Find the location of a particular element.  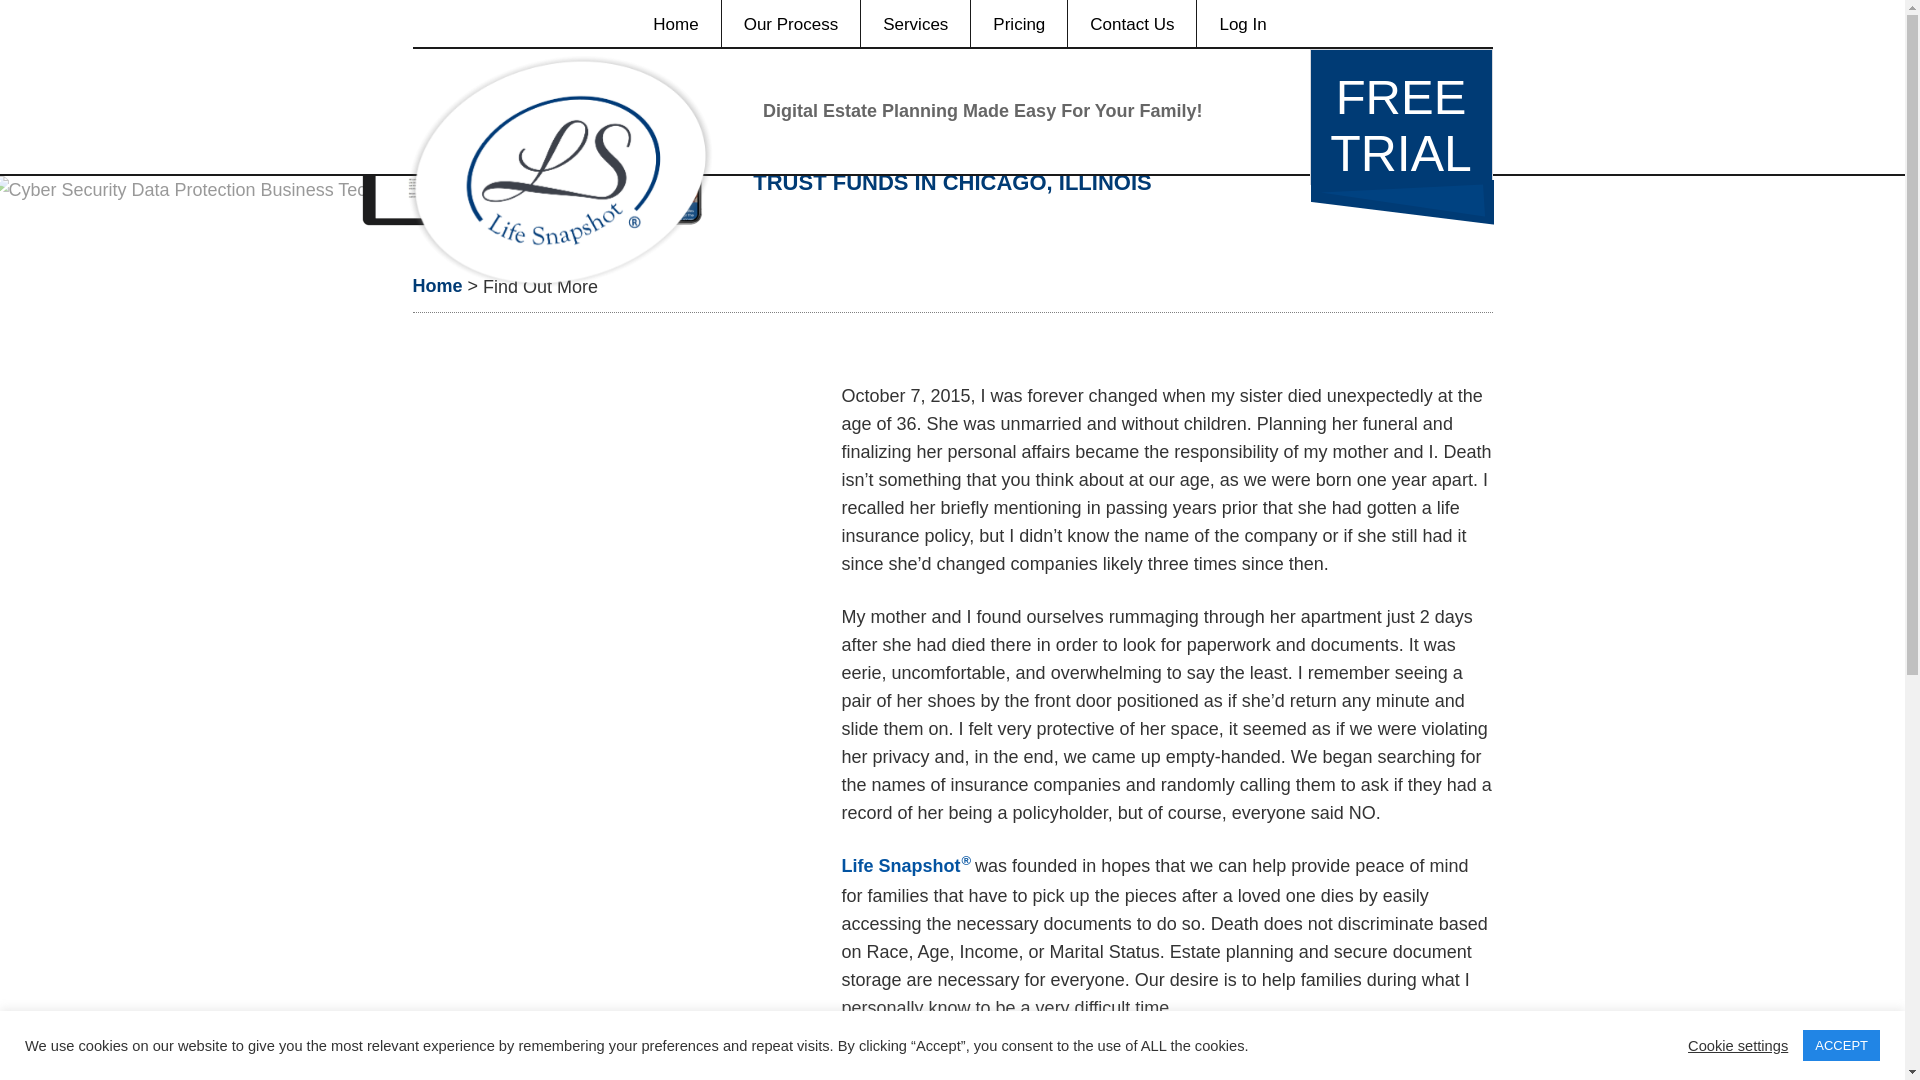

Our Process is located at coordinates (790, 24).